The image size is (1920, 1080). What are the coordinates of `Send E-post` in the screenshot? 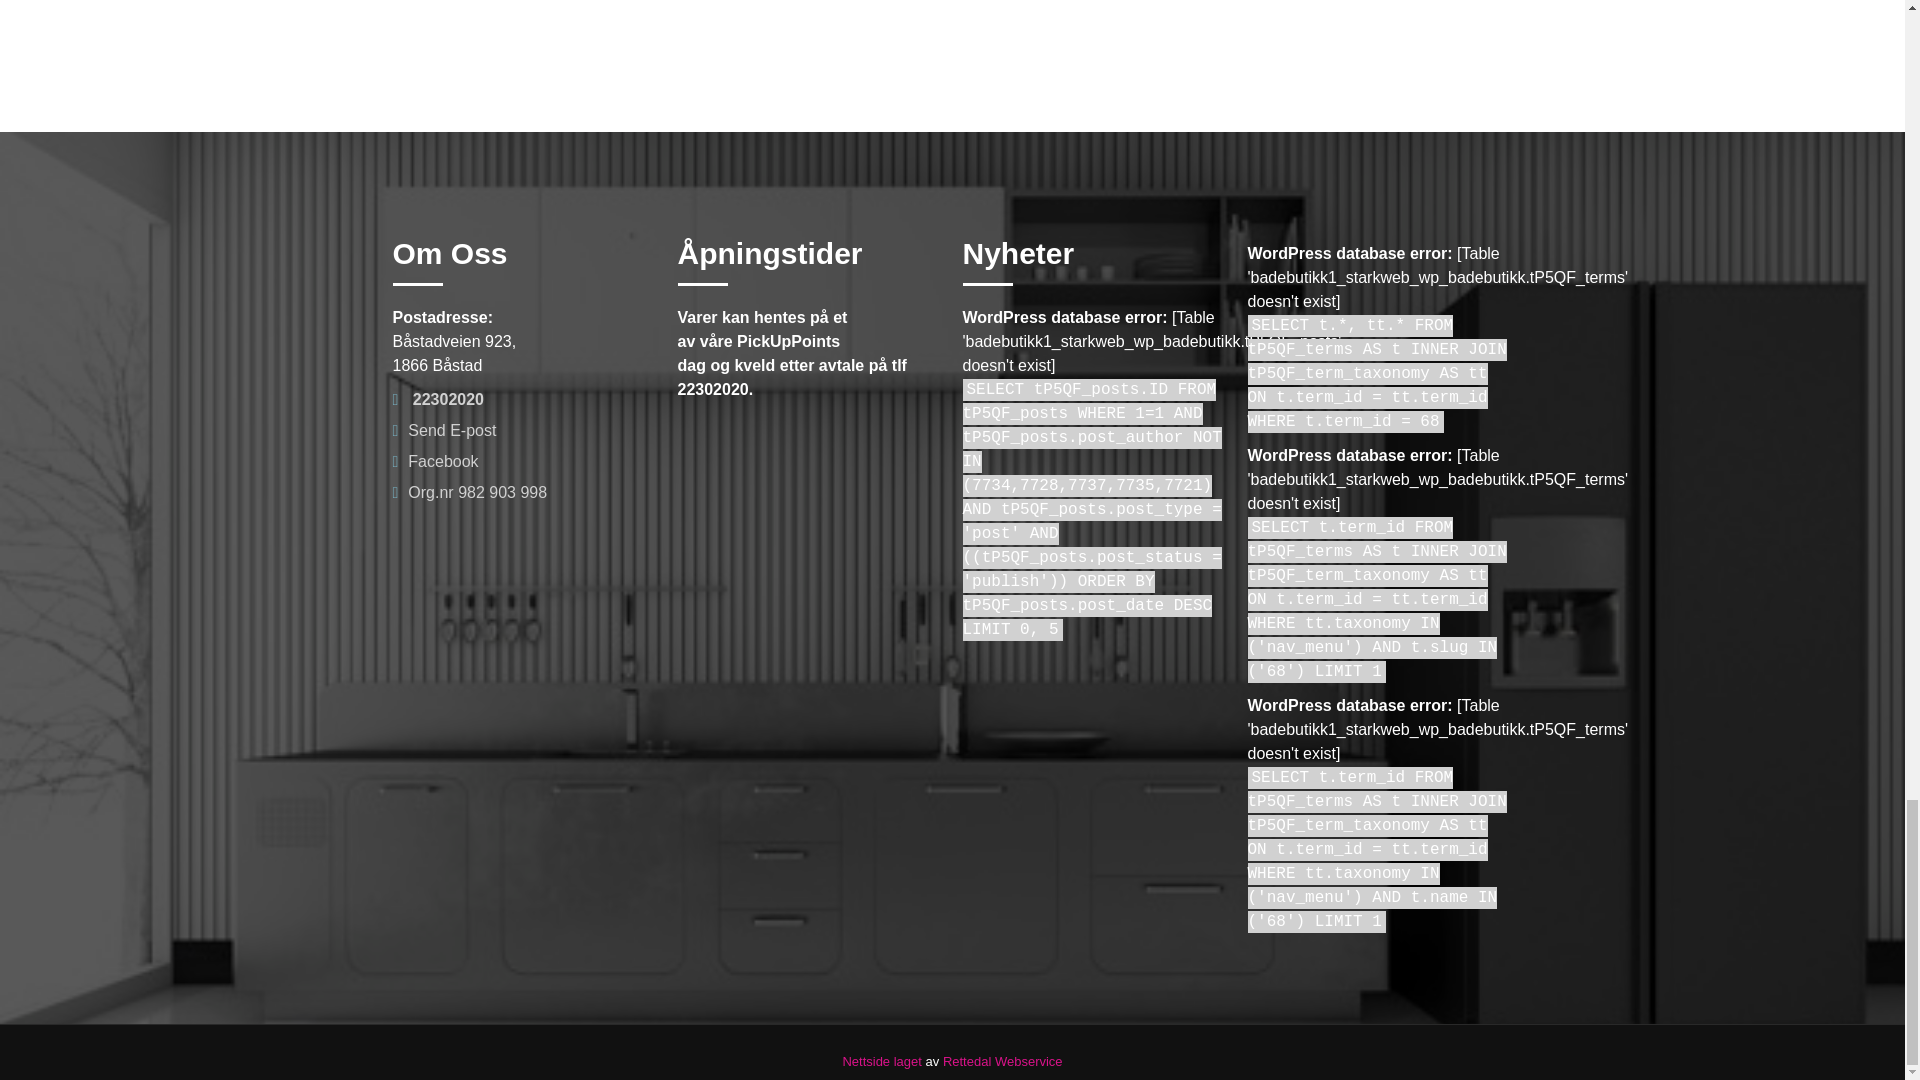 It's located at (443, 430).